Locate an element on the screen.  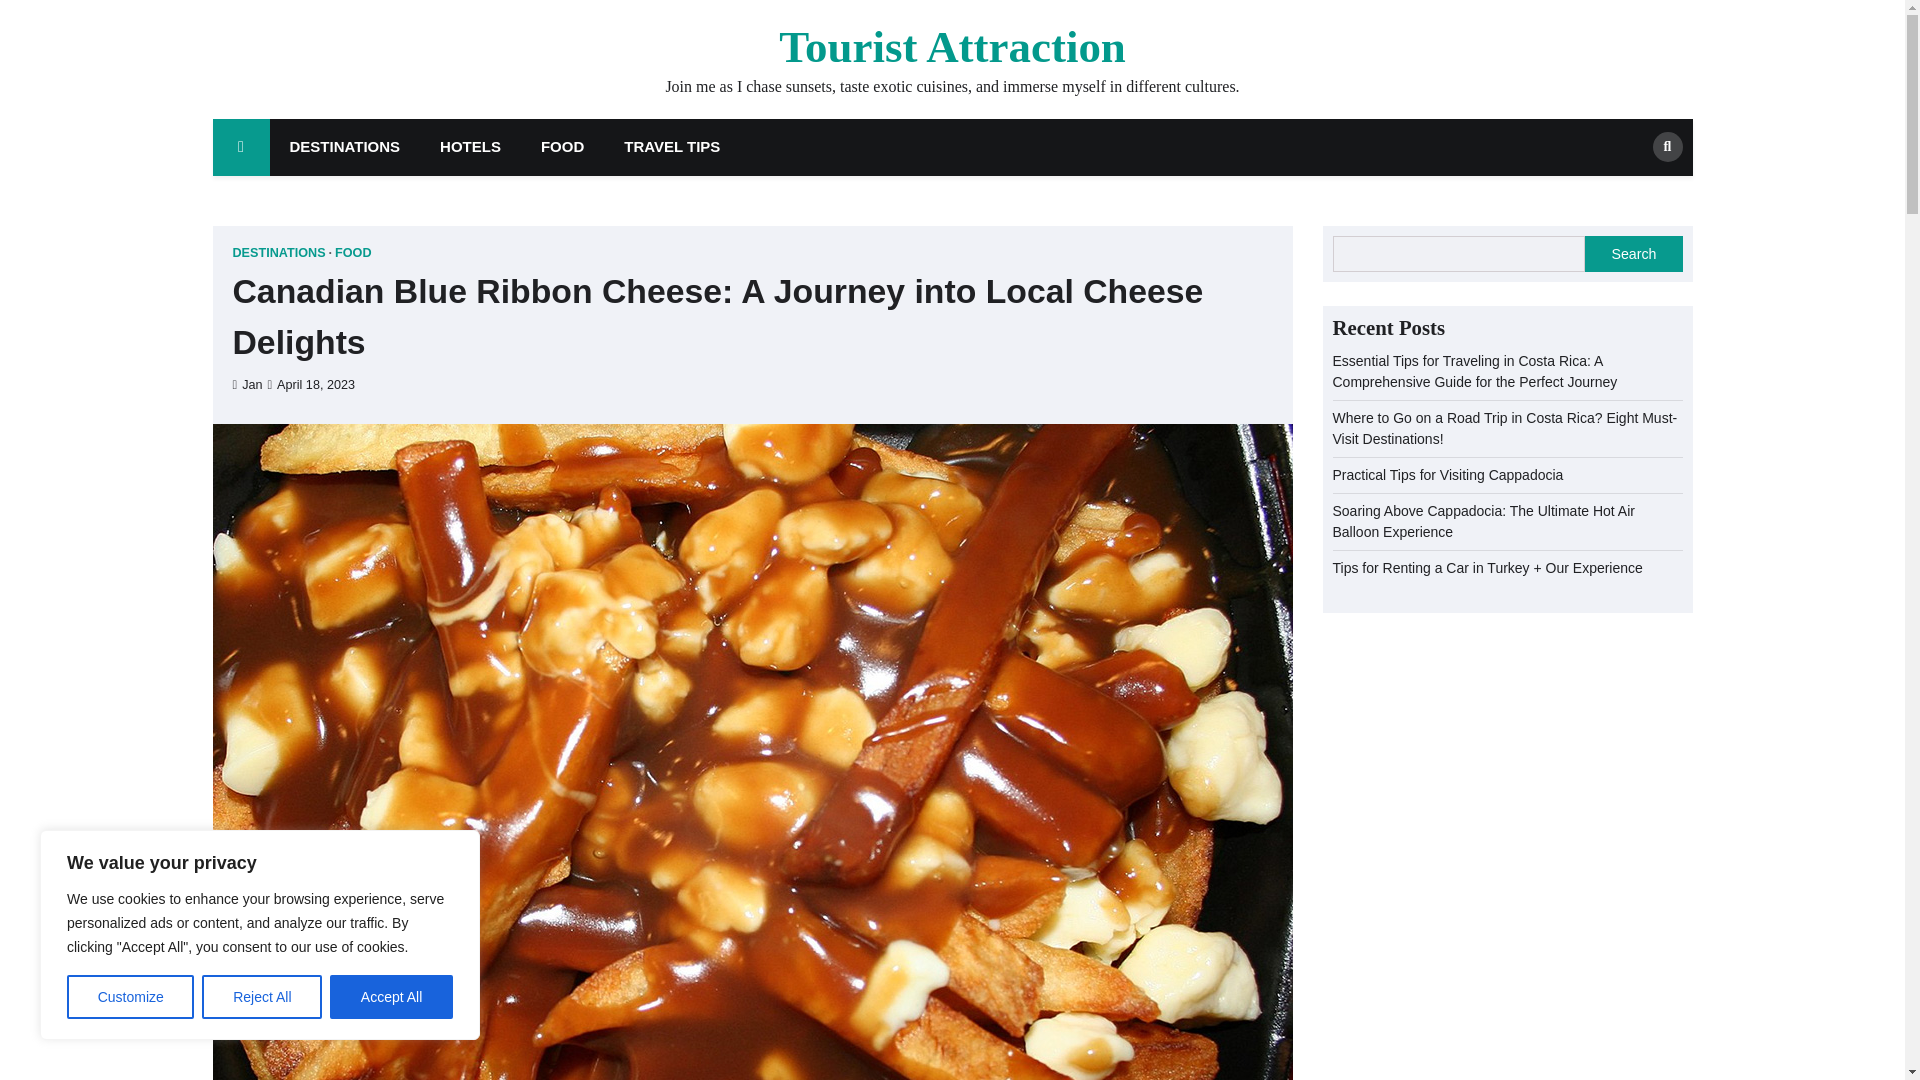
HOTELS is located at coordinates (470, 147).